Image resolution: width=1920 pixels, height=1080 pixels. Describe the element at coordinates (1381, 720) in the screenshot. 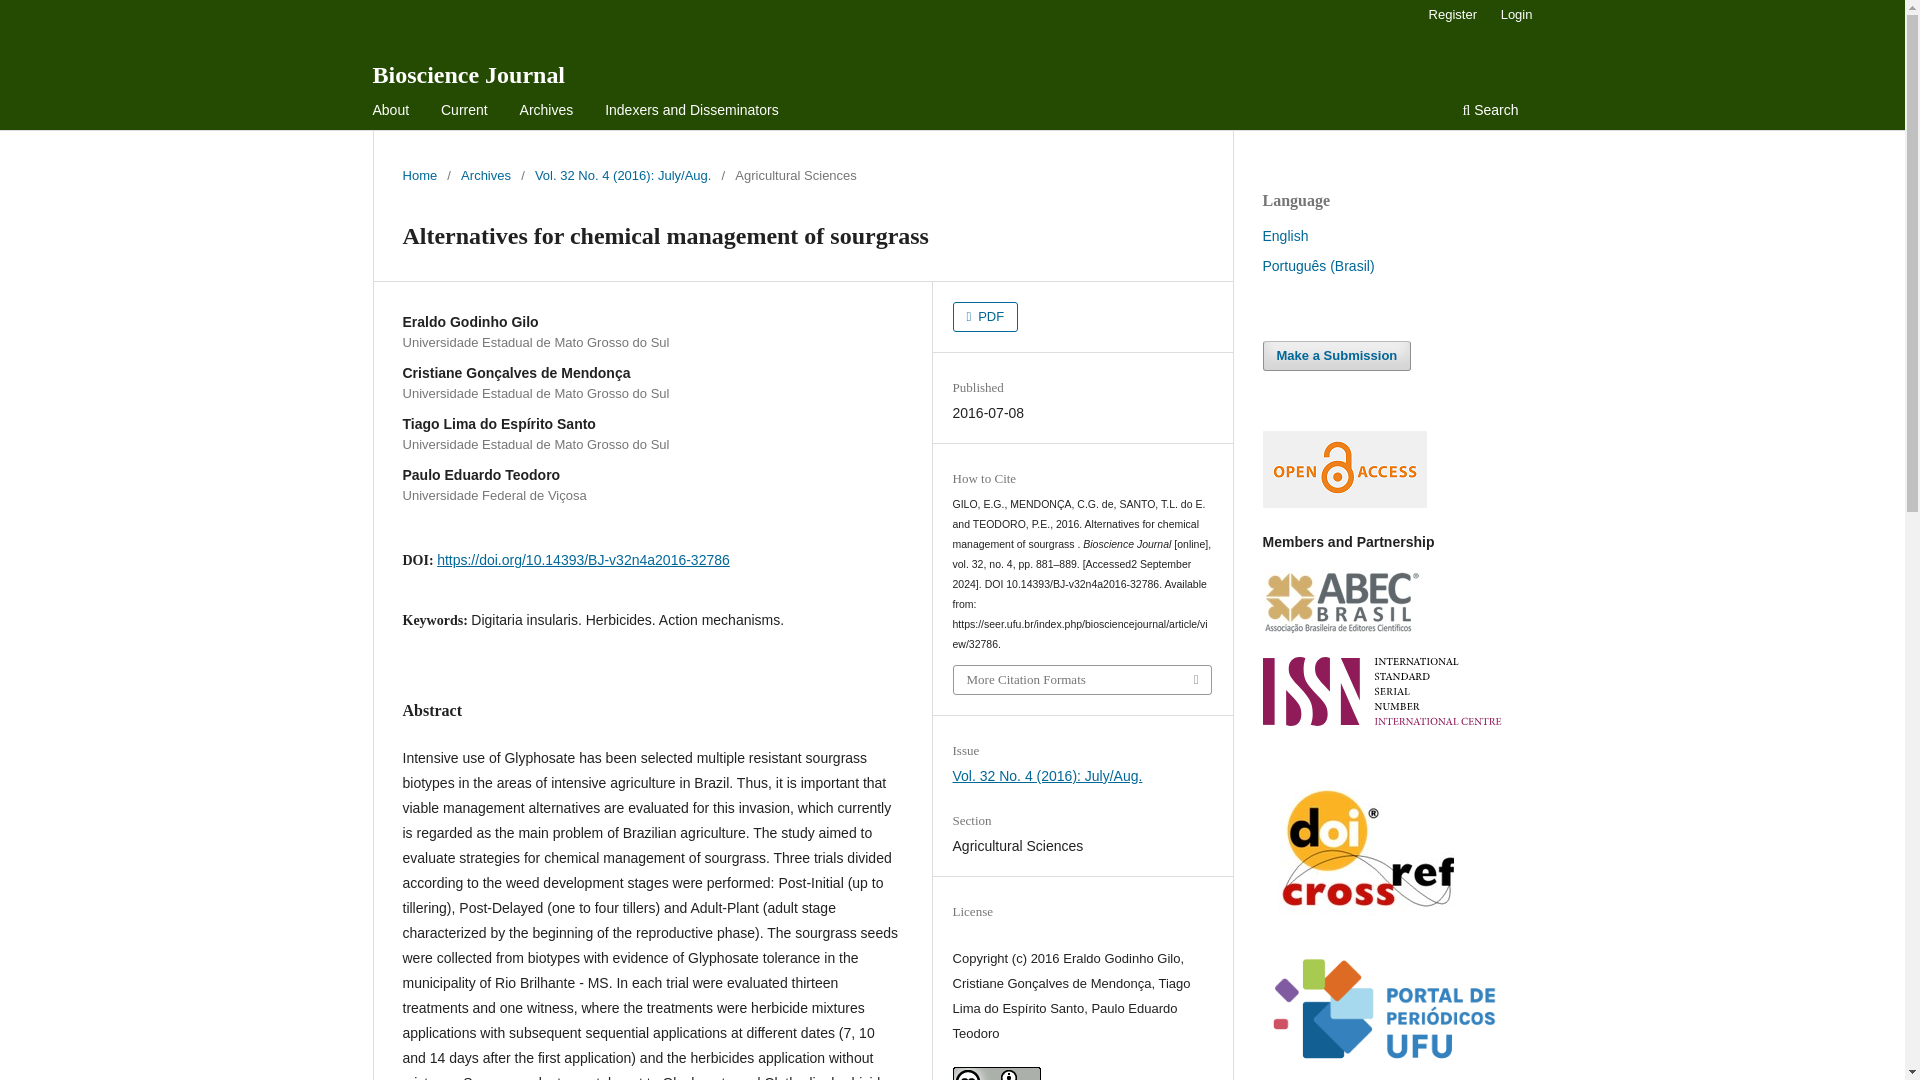

I see `ISSN` at that location.